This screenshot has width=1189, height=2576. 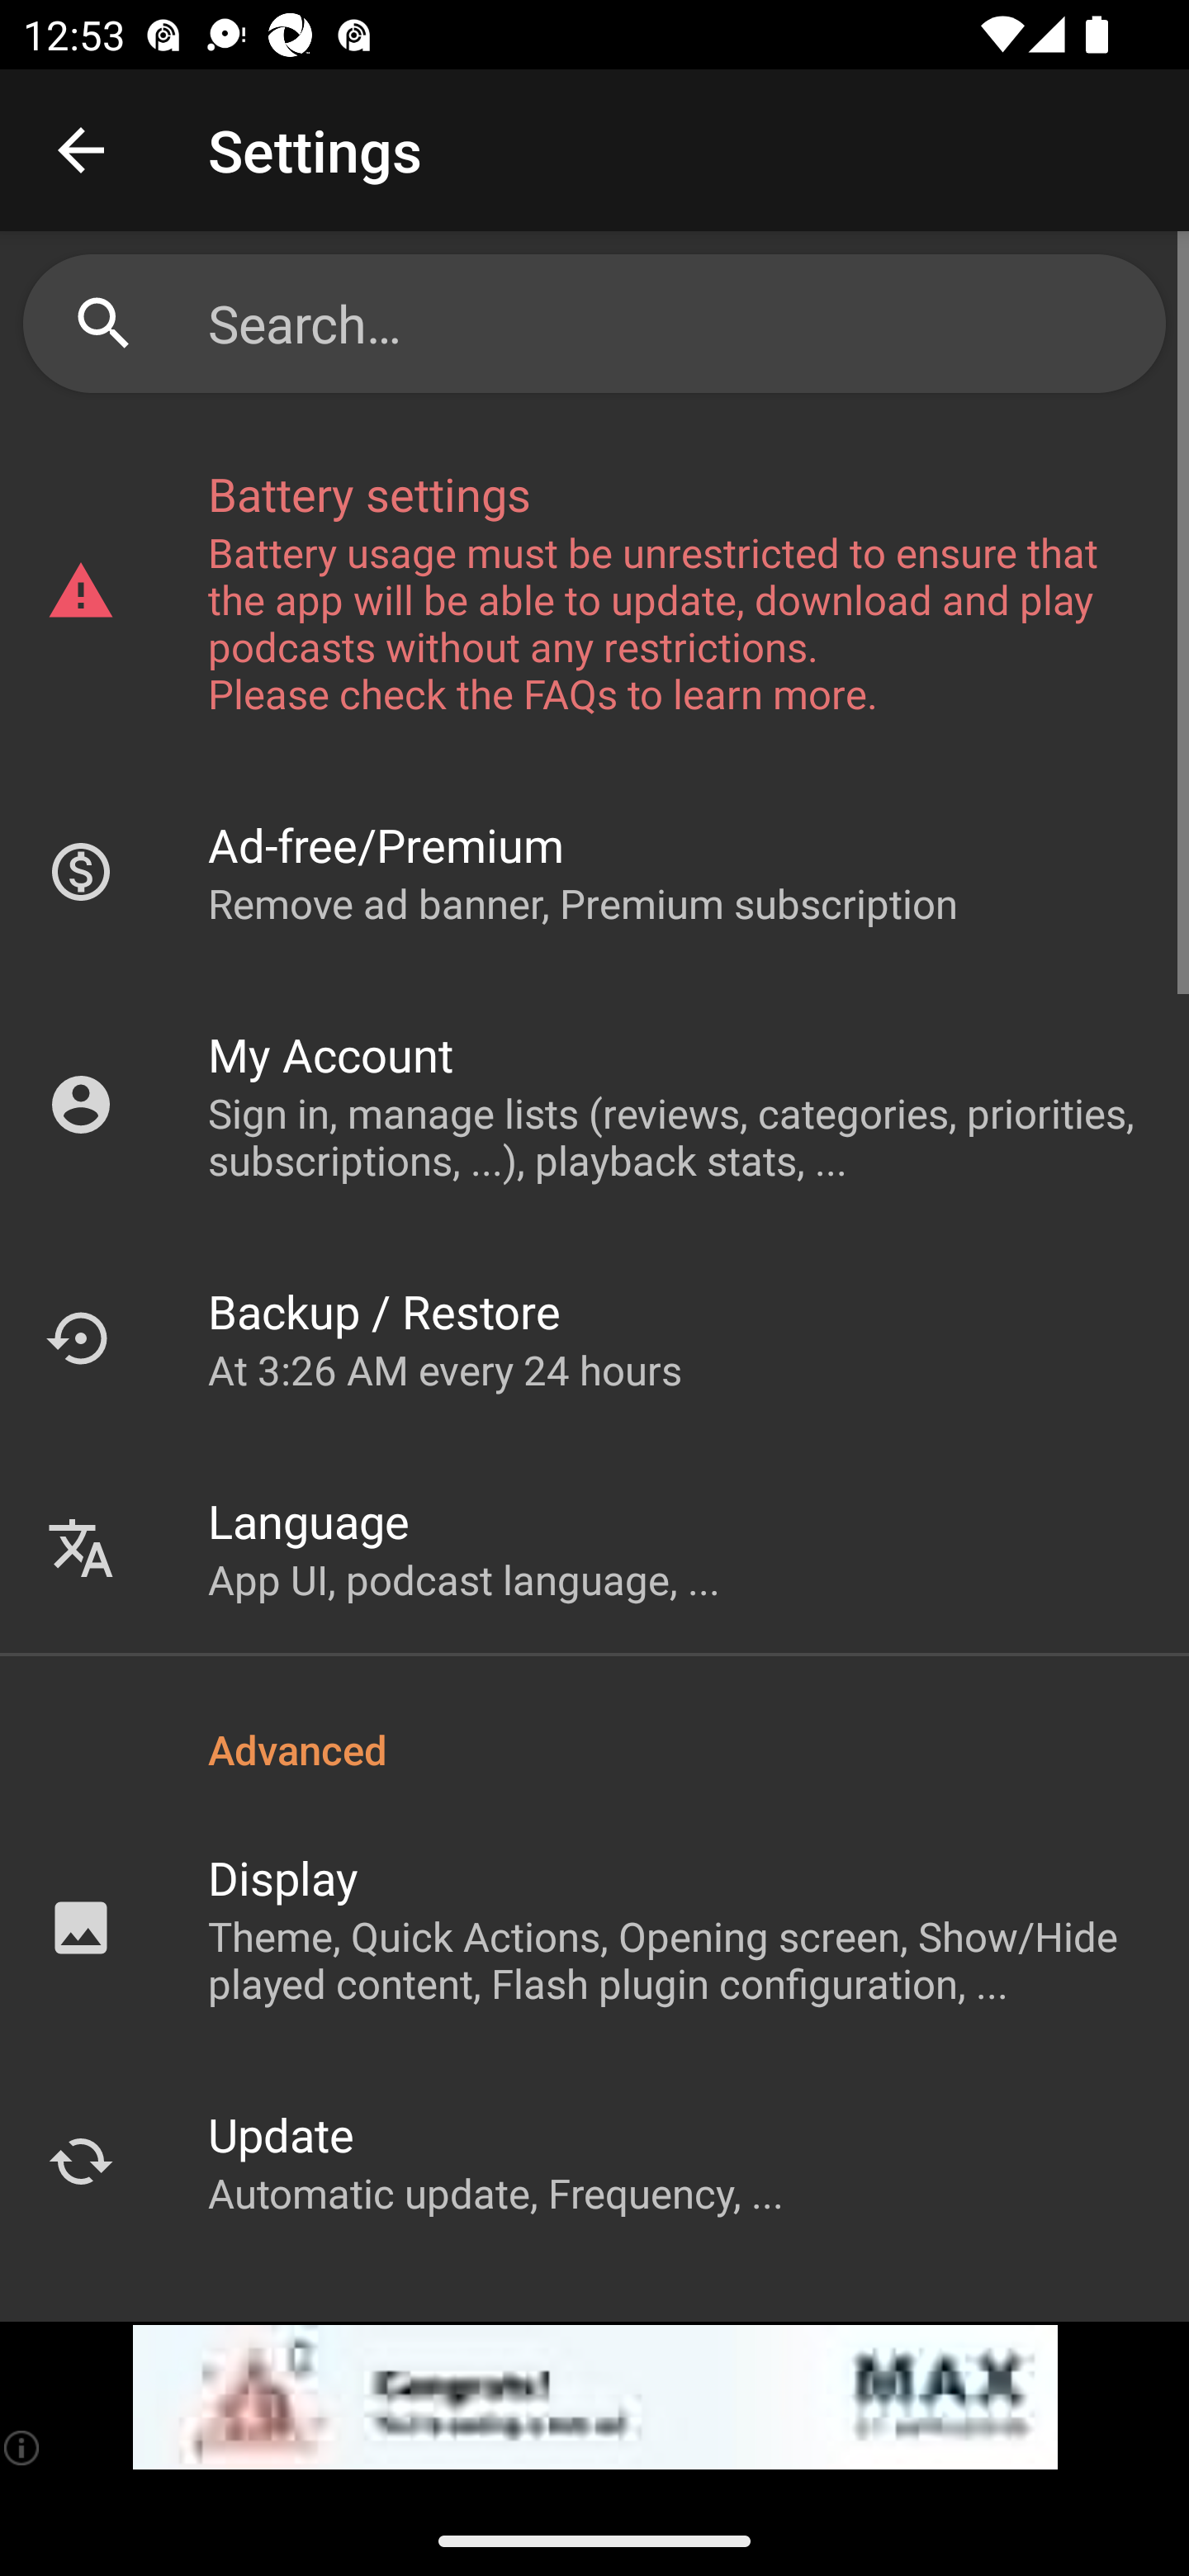 I want to click on Backup / Restore At 3:26 AM every 24 hours, so click(x=594, y=1338).